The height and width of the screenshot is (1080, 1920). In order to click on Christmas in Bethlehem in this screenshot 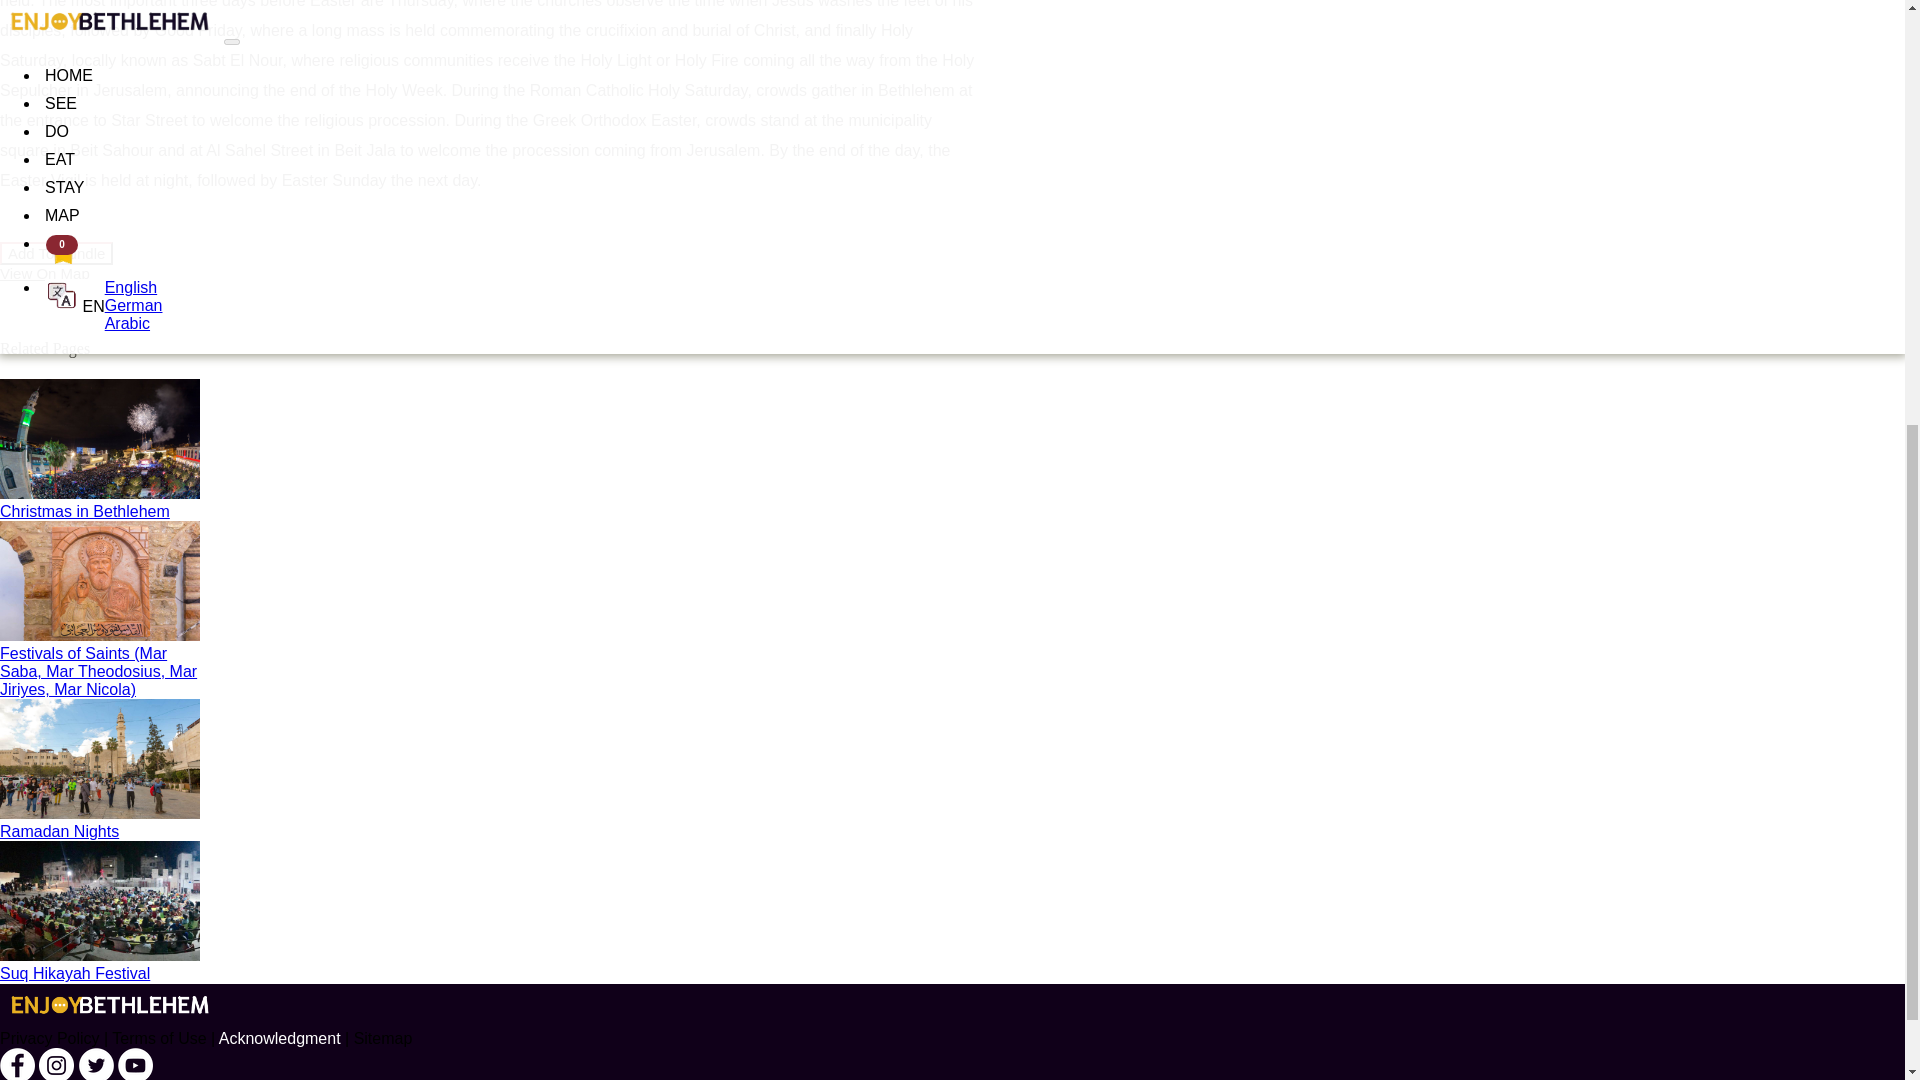, I will do `click(490, 450)`.